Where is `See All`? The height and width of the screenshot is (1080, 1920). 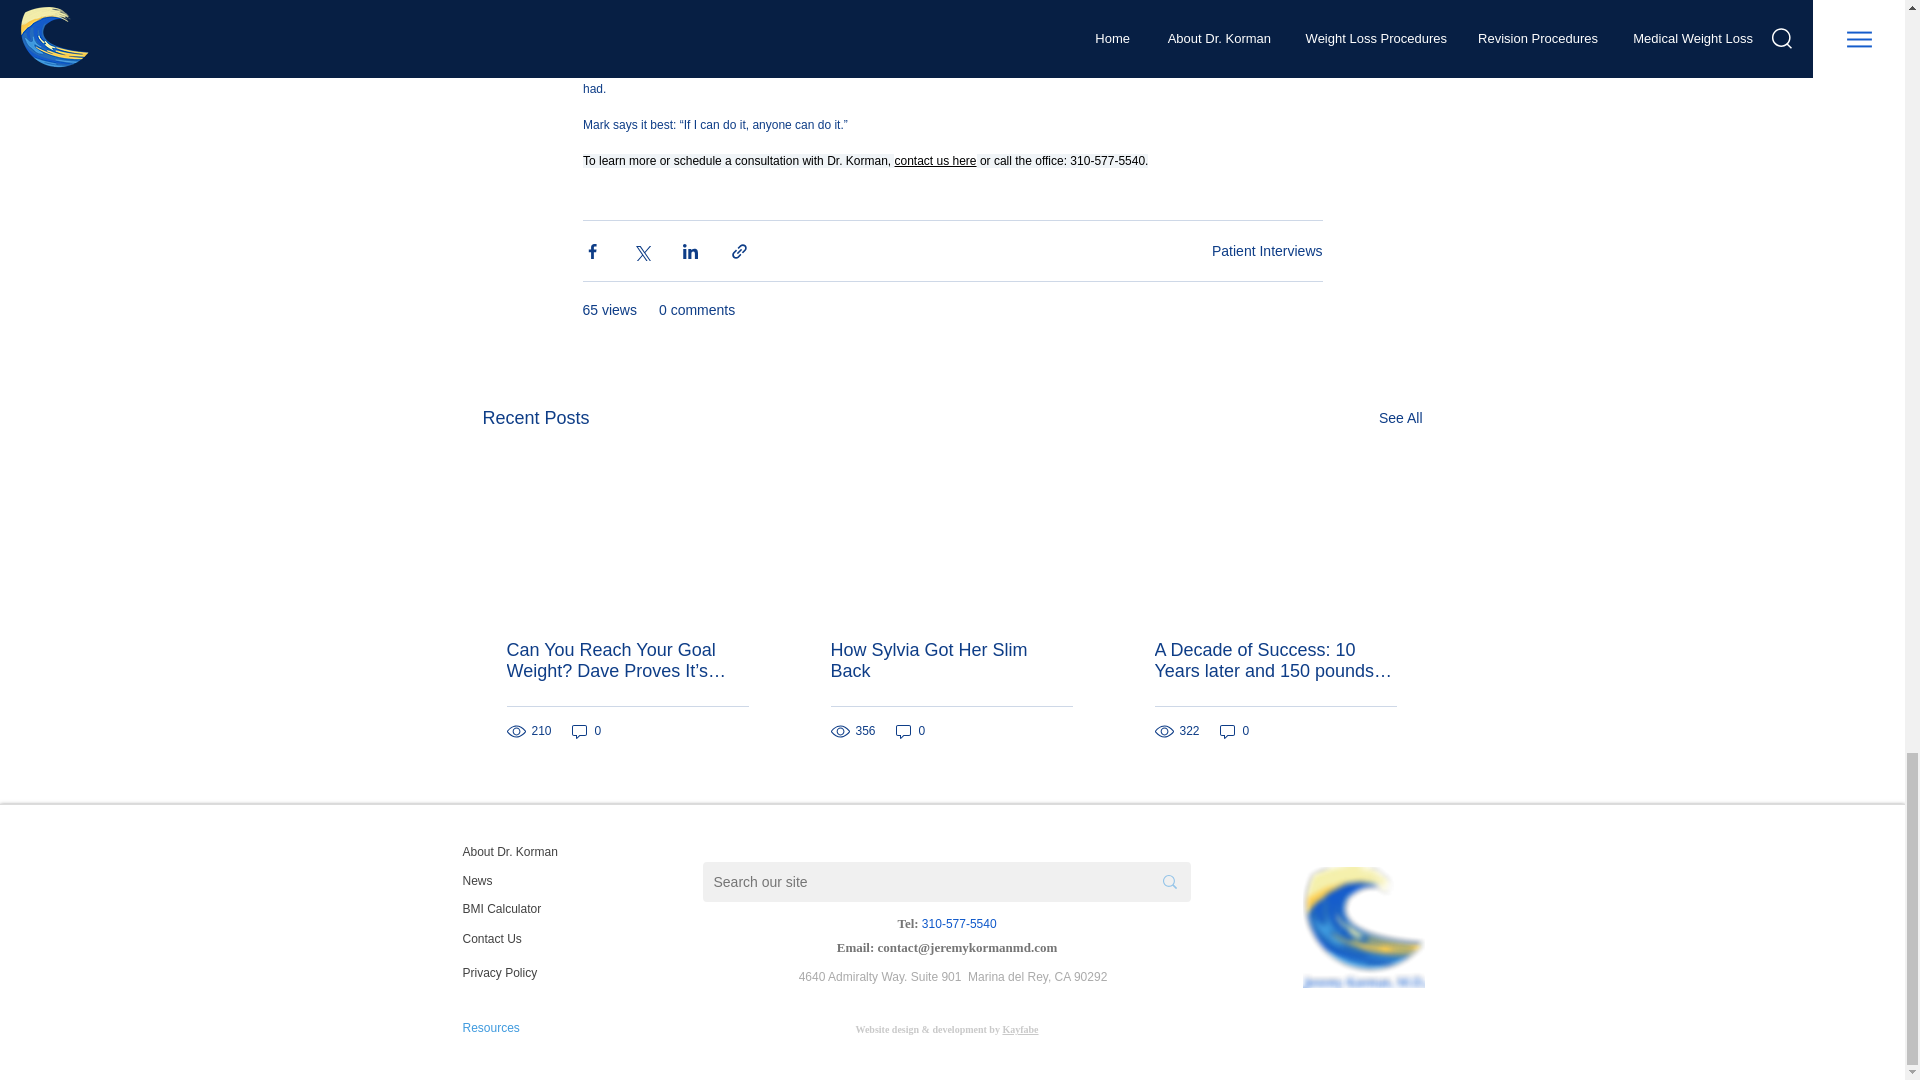
See All is located at coordinates (1400, 418).